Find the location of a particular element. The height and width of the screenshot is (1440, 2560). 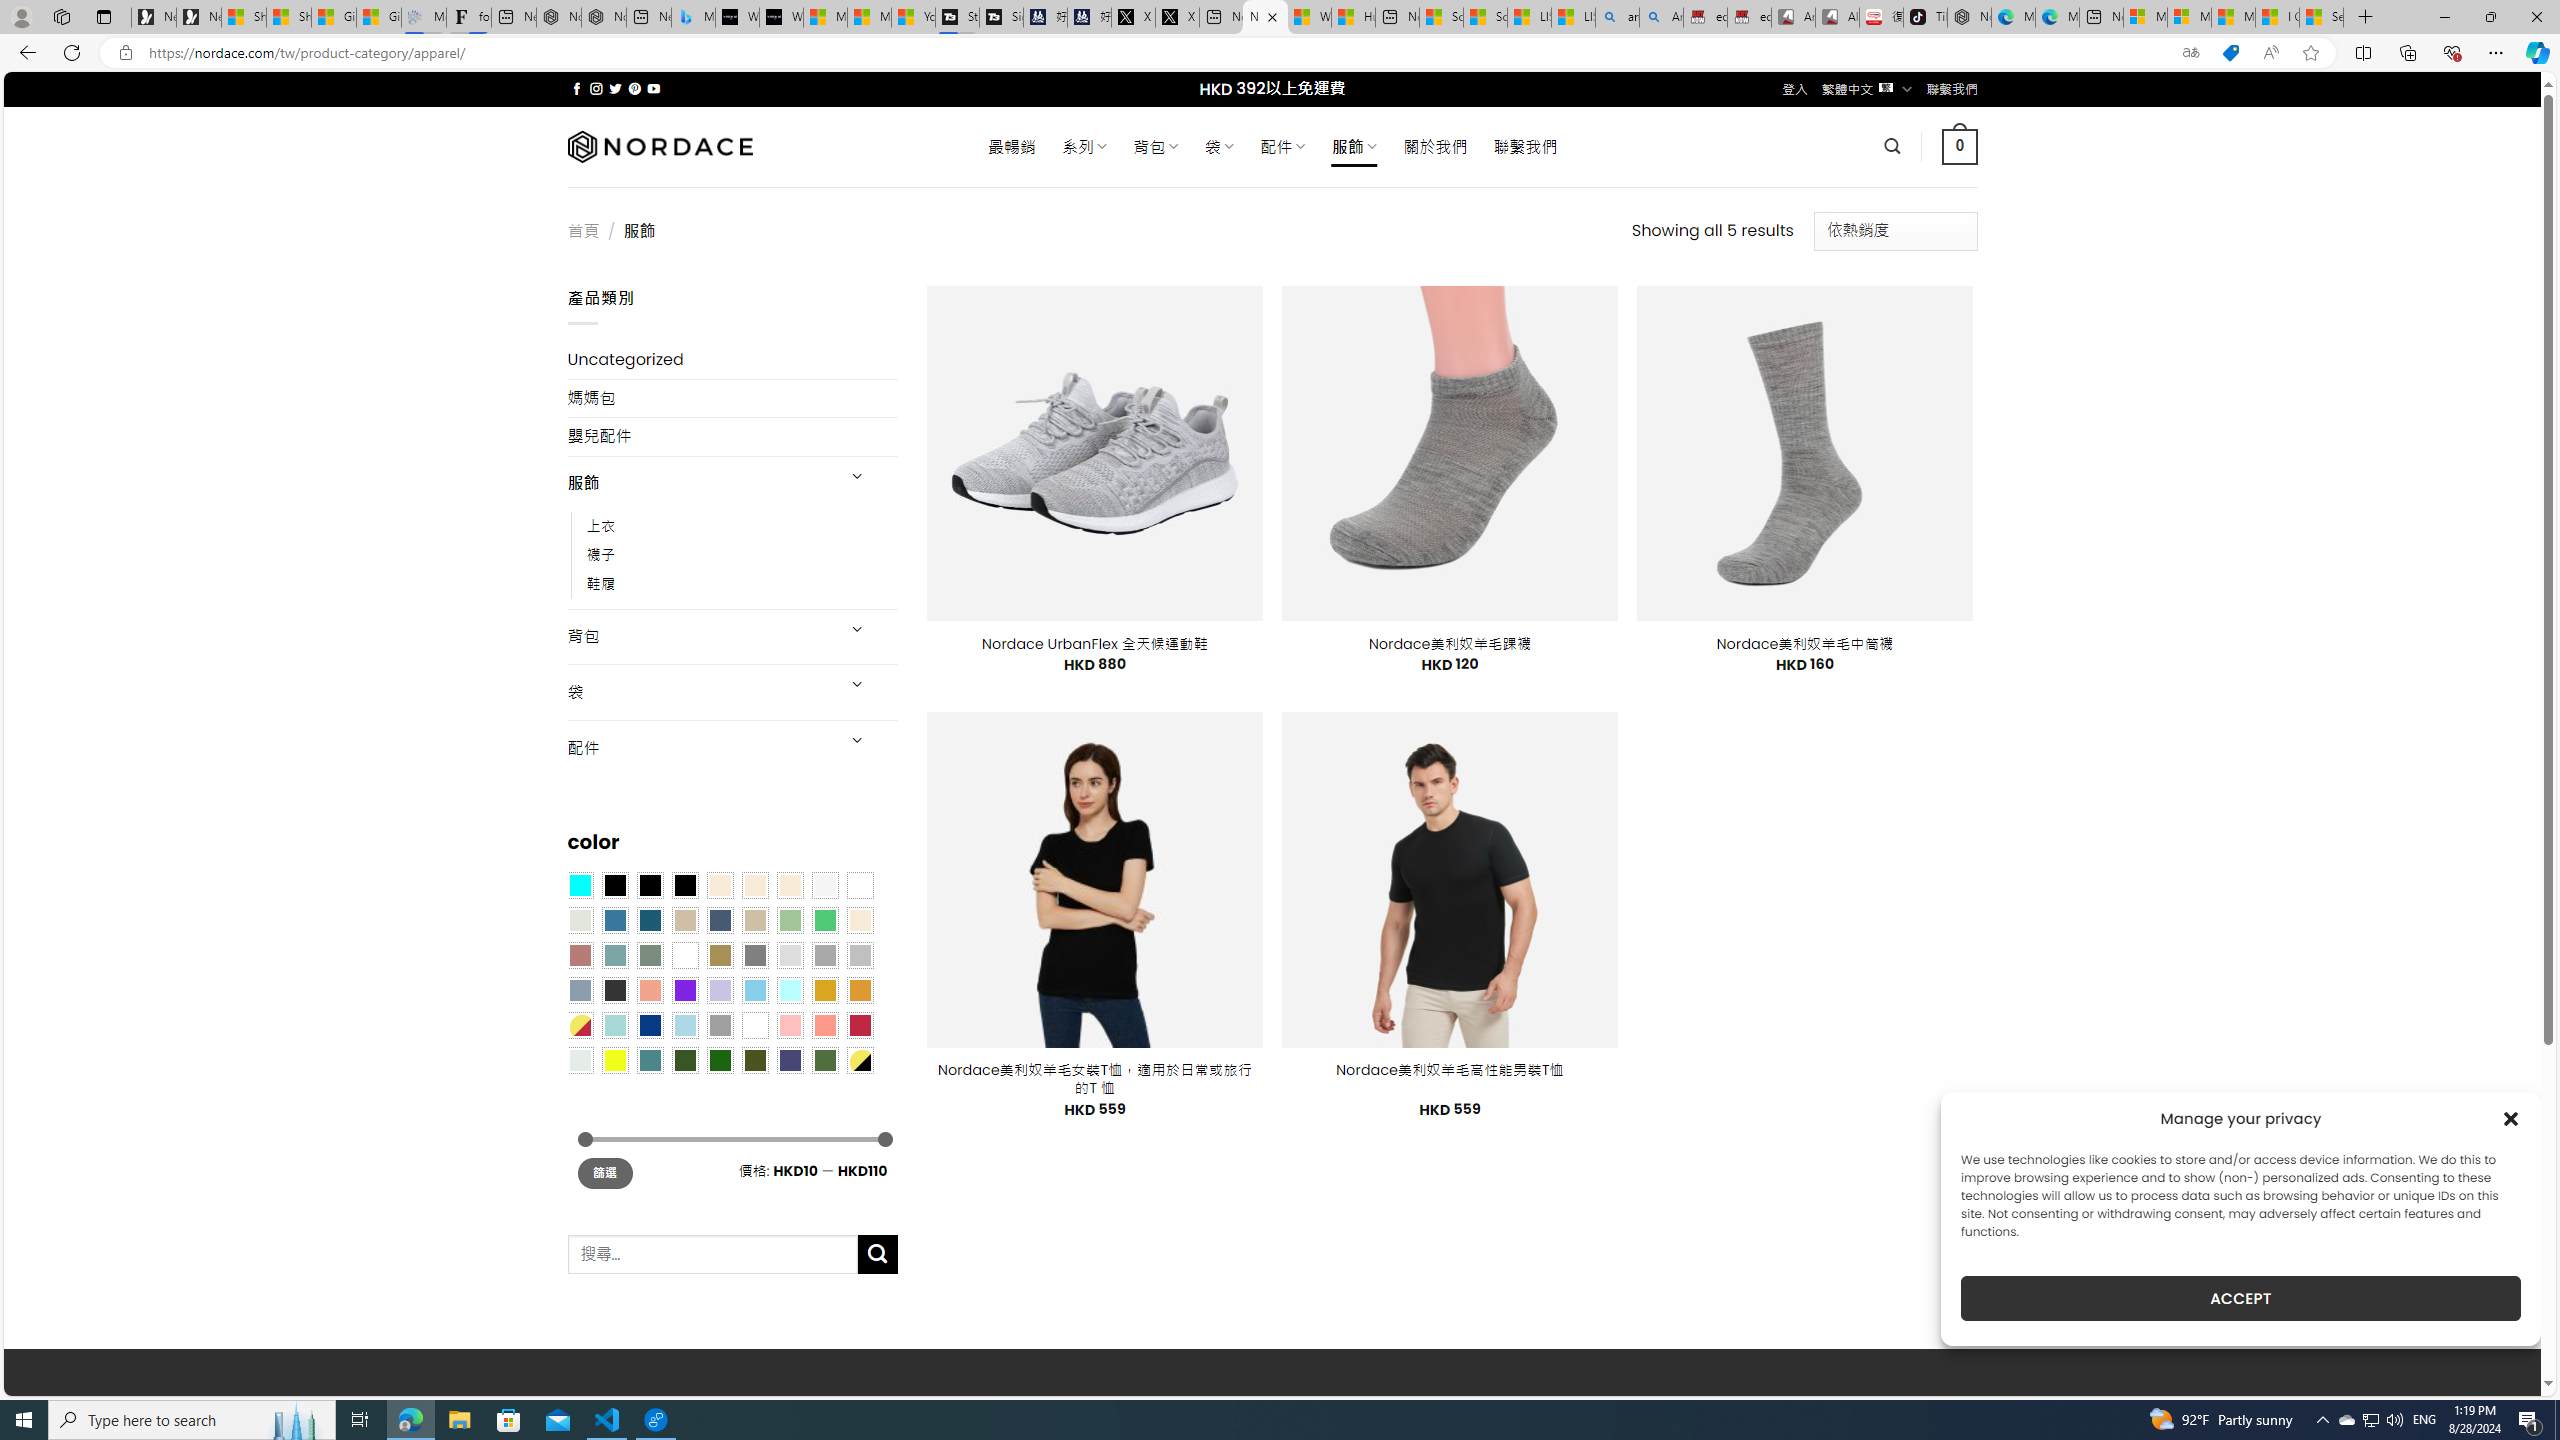

This site has coupons! Shopping in Microsoft Edge is located at coordinates (2230, 53).